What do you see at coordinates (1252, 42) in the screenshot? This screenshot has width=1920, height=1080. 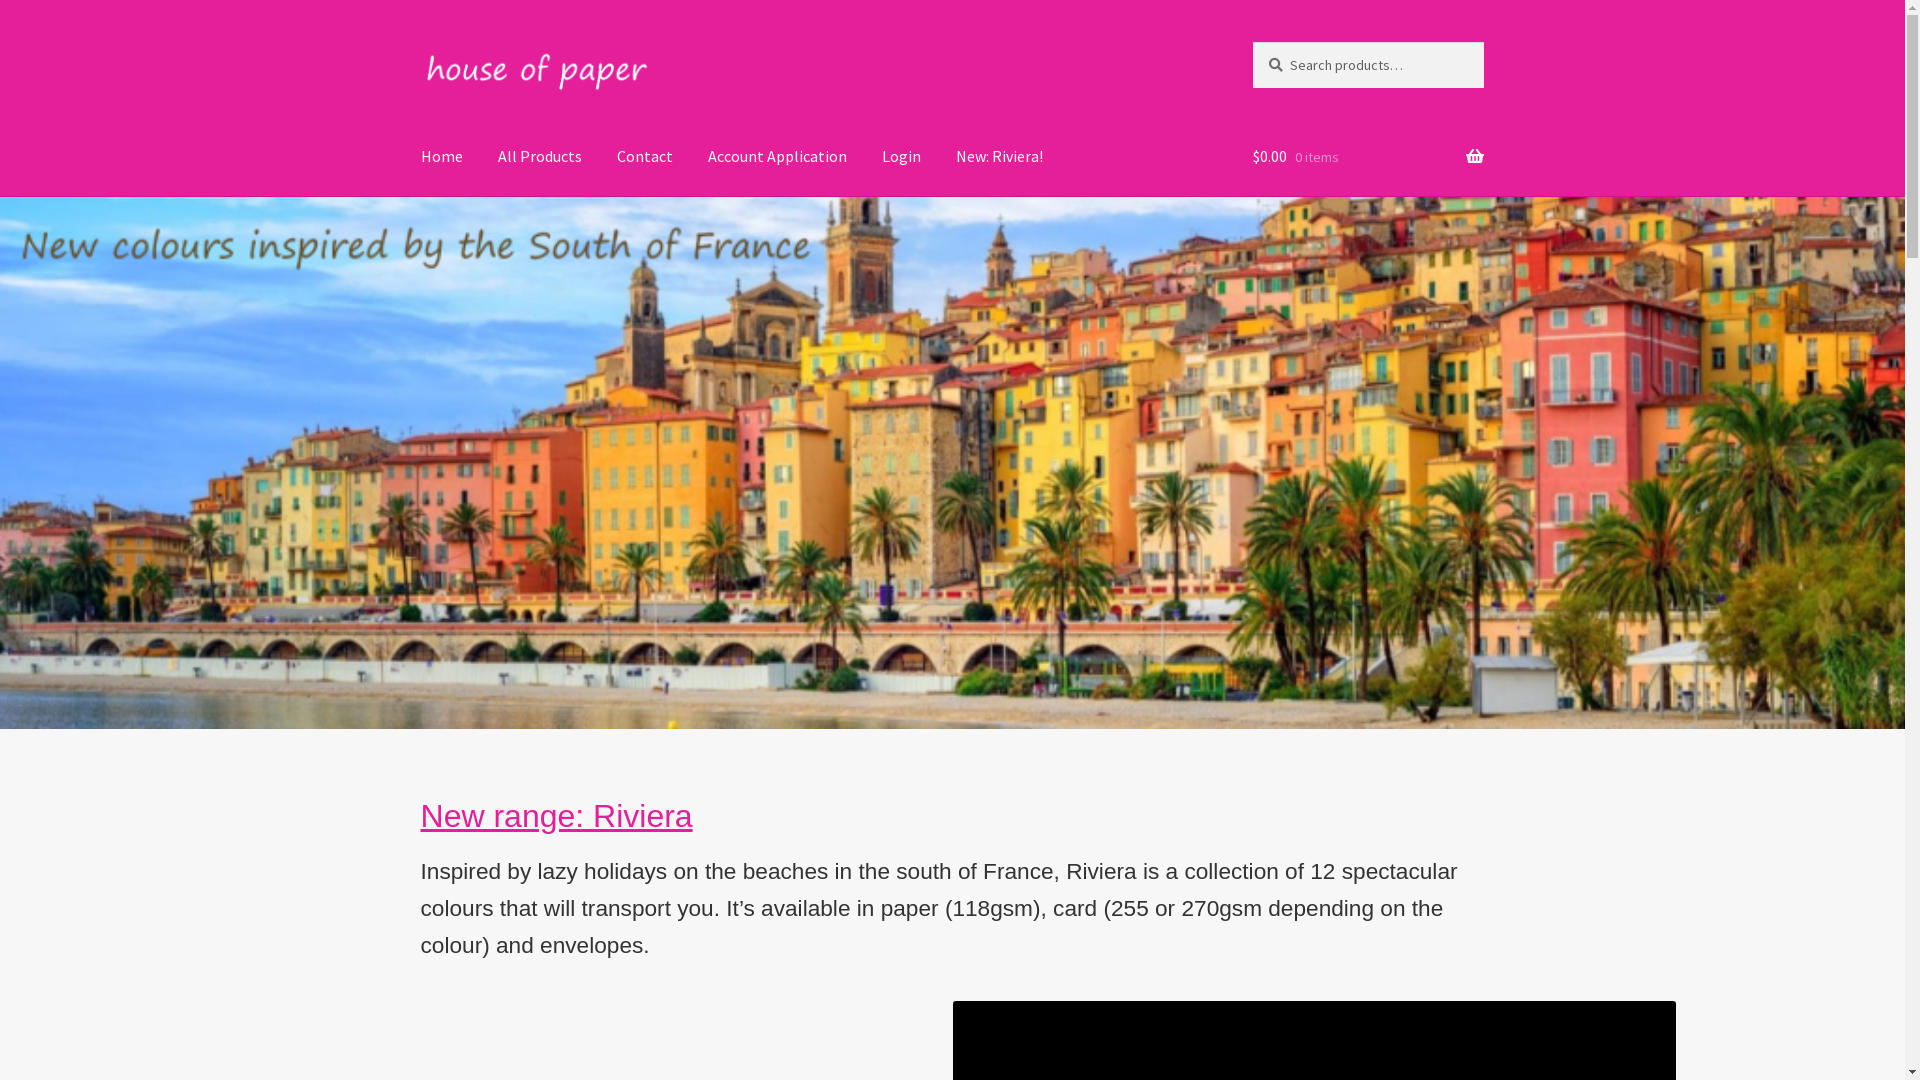 I see `Search` at bounding box center [1252, 42].